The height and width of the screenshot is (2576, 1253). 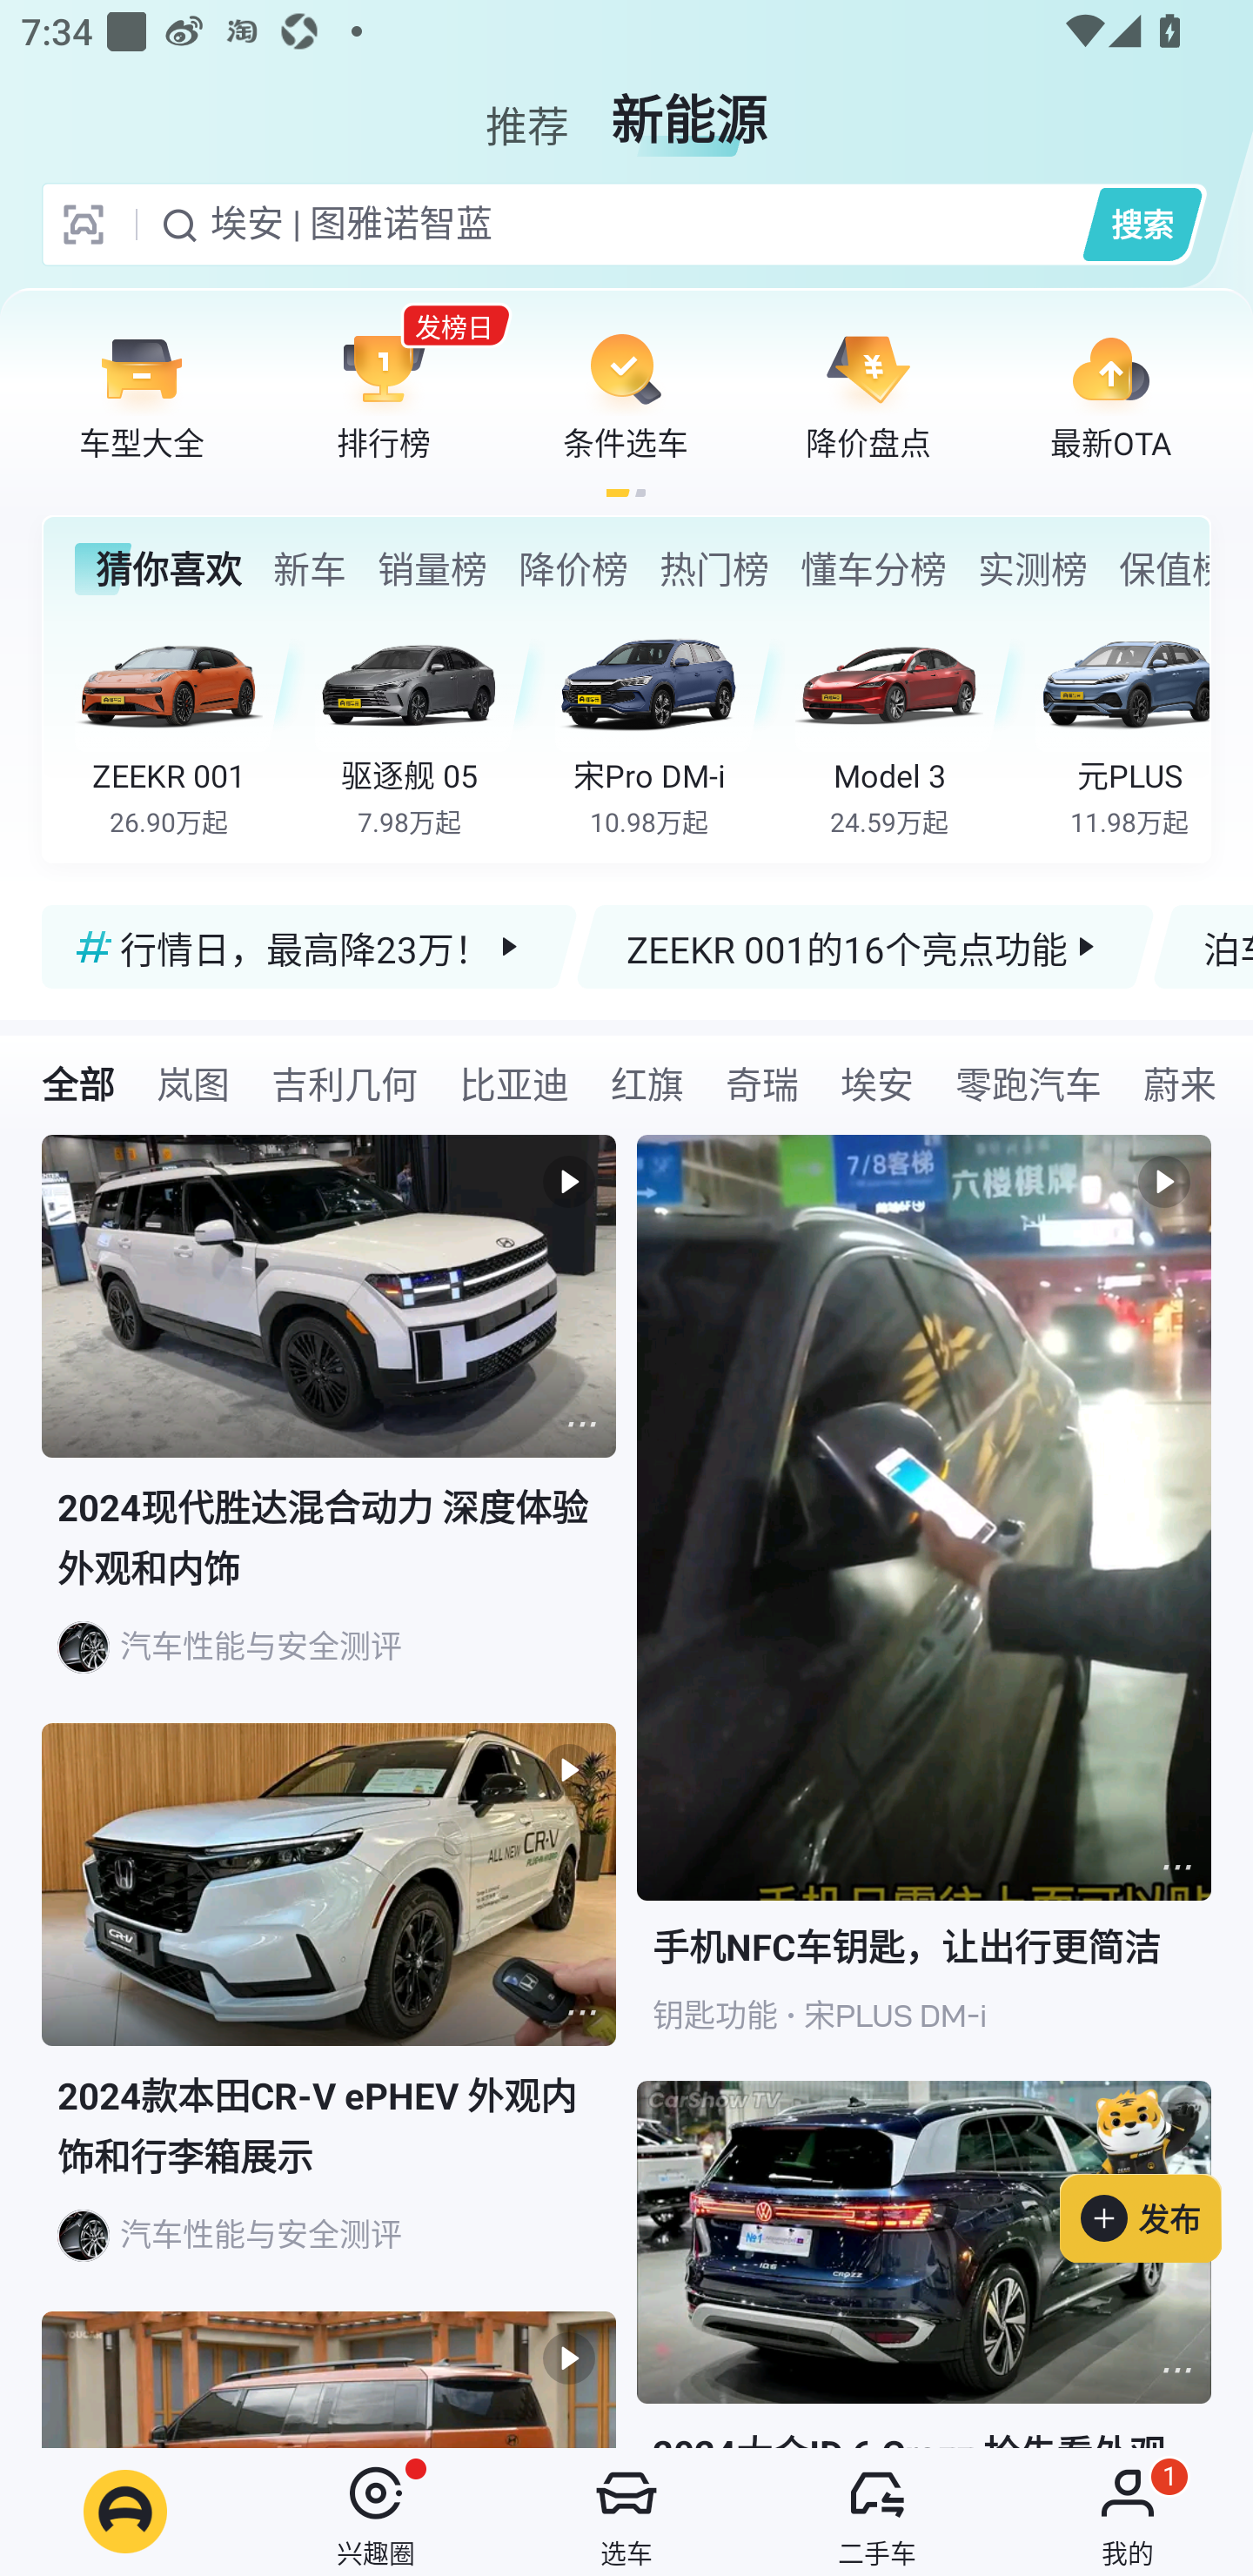 I want to click on 零跑汽车, so click(x=1029, y=1083).